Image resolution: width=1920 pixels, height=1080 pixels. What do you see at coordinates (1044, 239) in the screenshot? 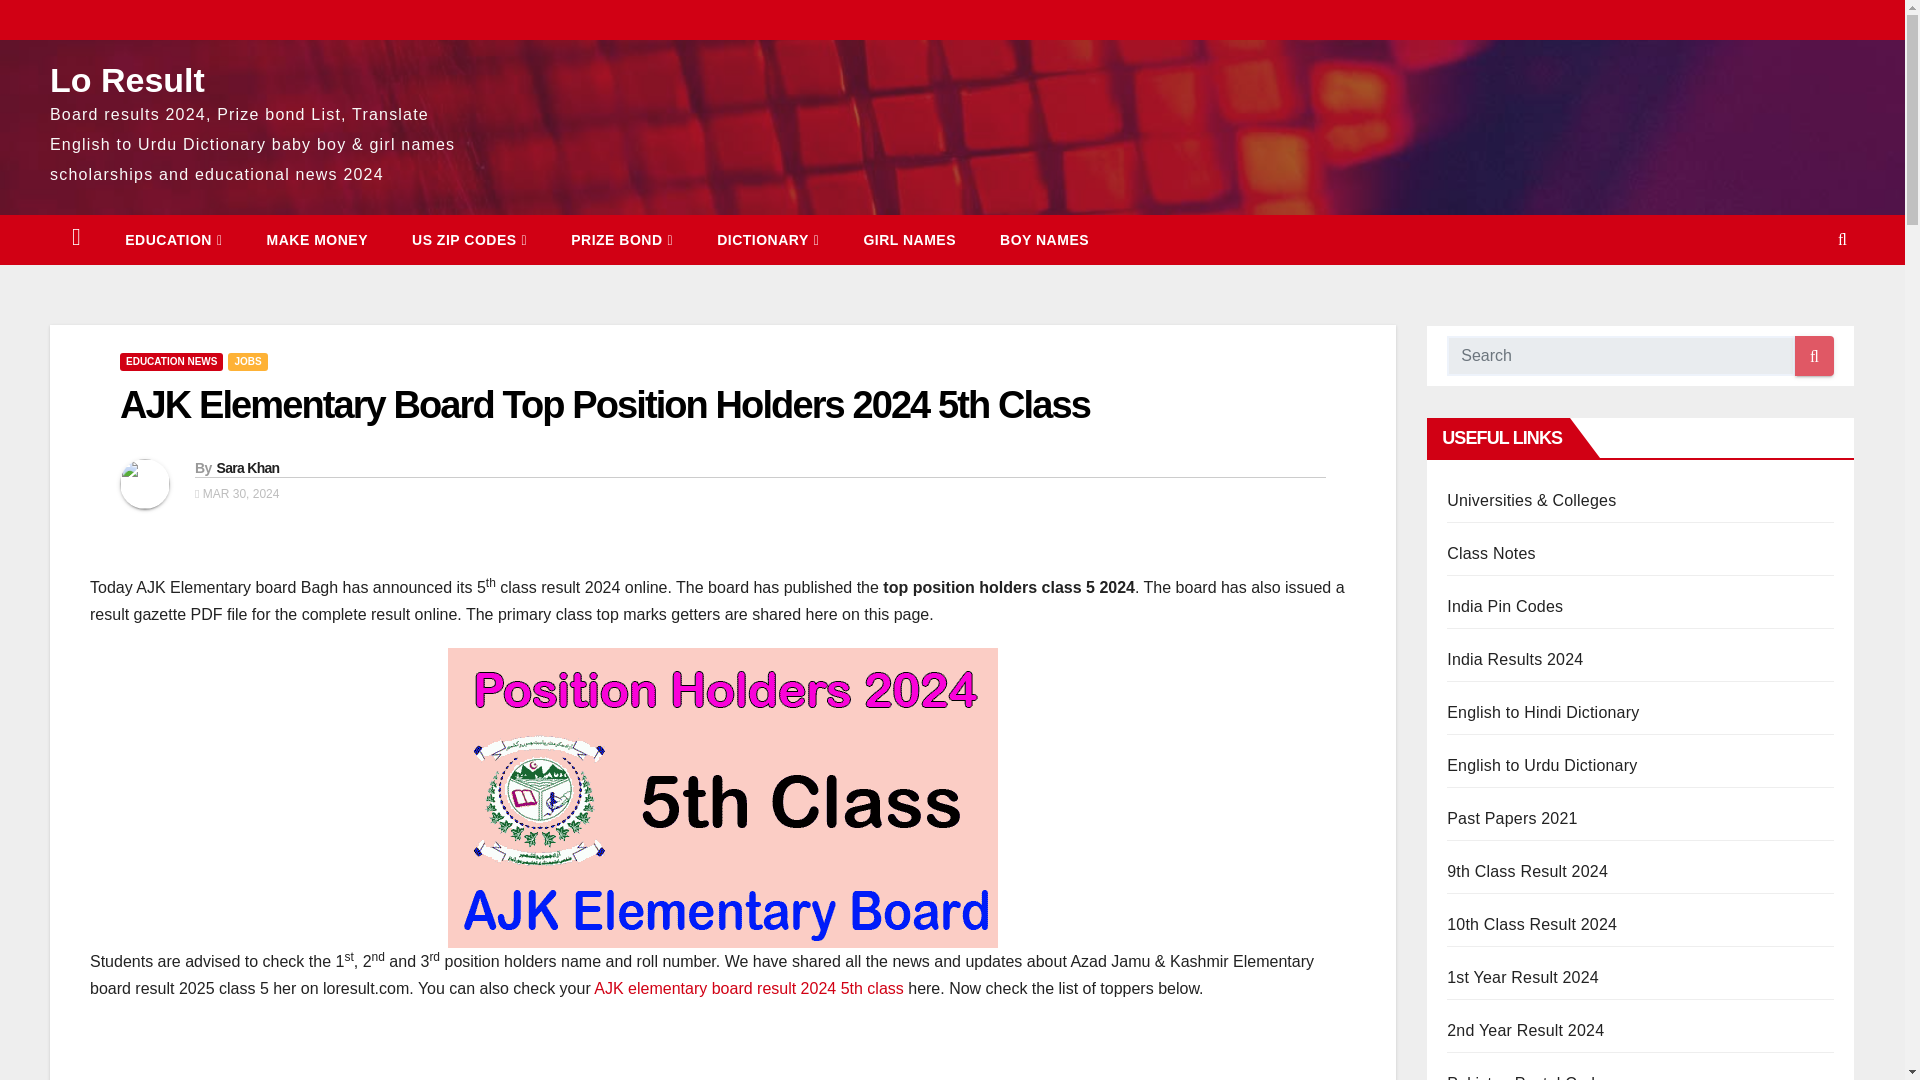
I see `BOY NAMES` at bounding box center [1044, 239].